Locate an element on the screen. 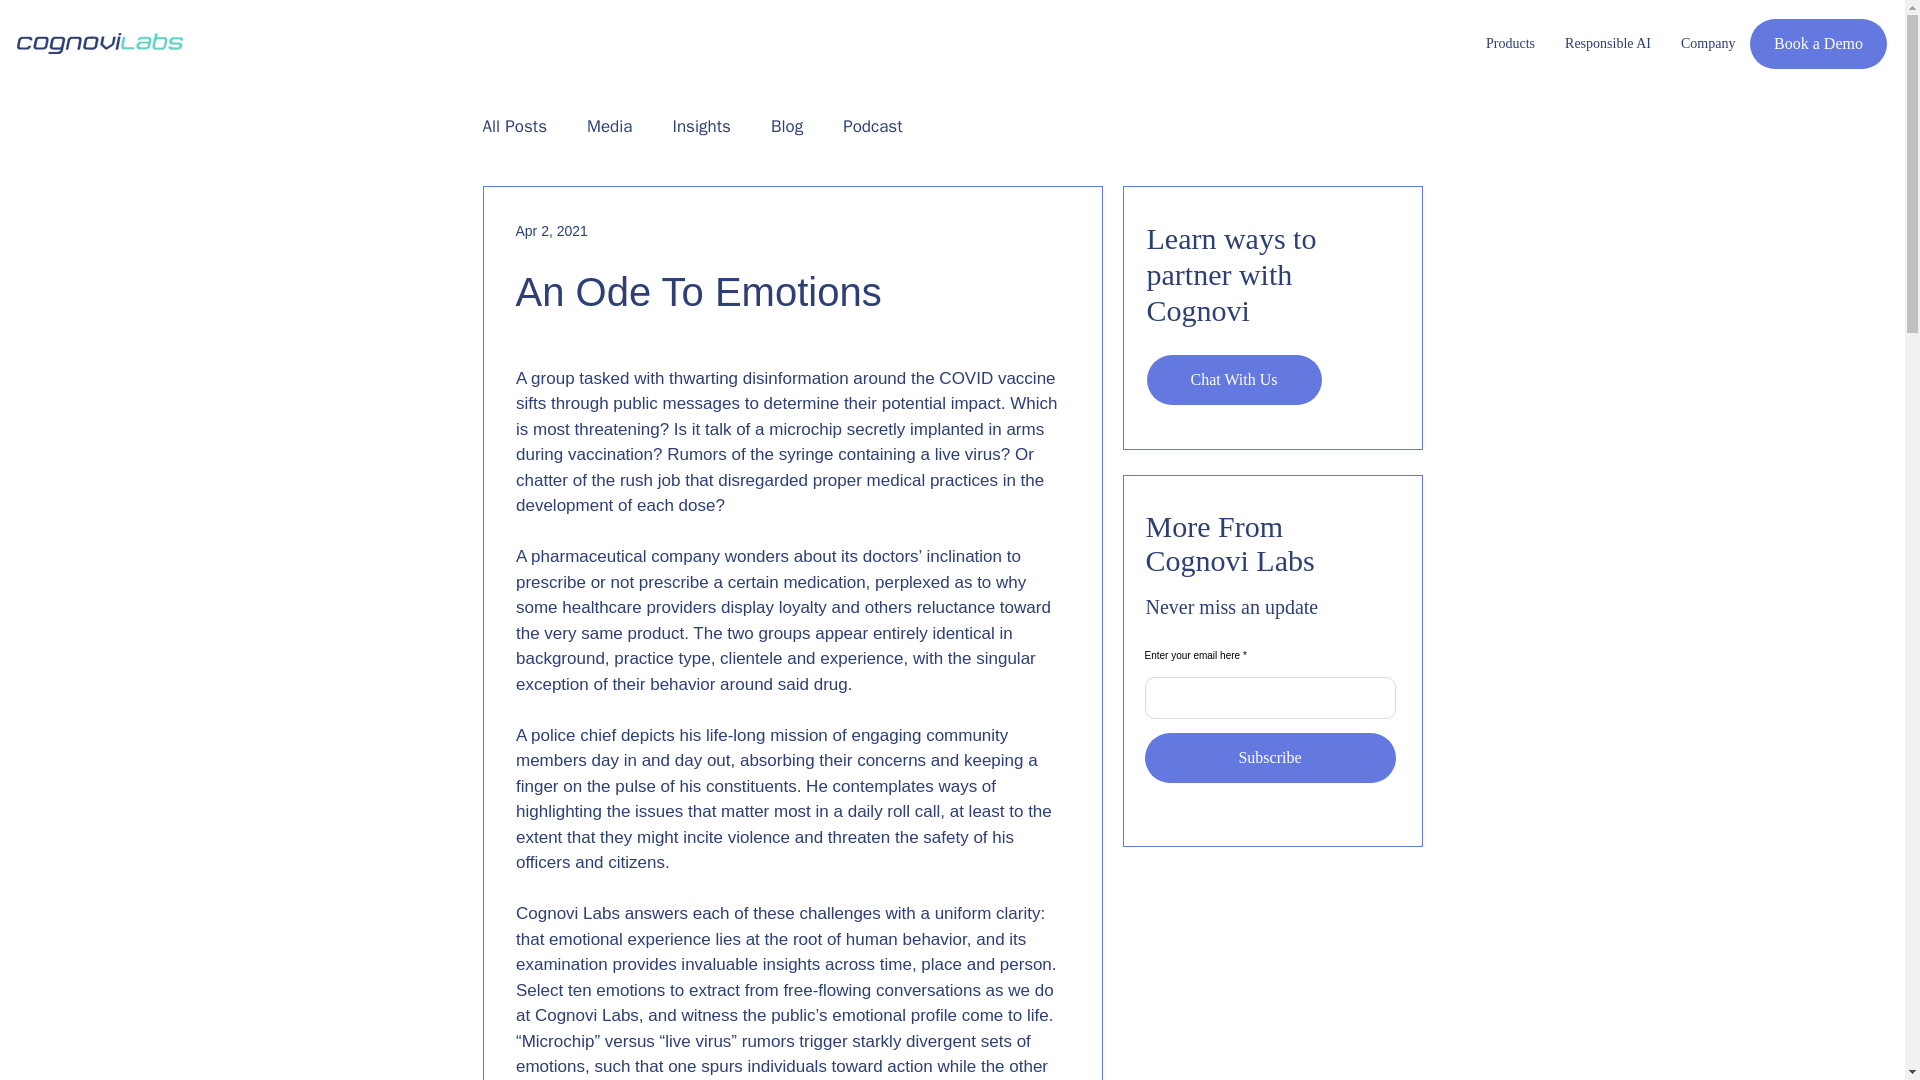 The width and height of the screenshot is (1920, 1080). Blog is located at coordinates (786, 126).